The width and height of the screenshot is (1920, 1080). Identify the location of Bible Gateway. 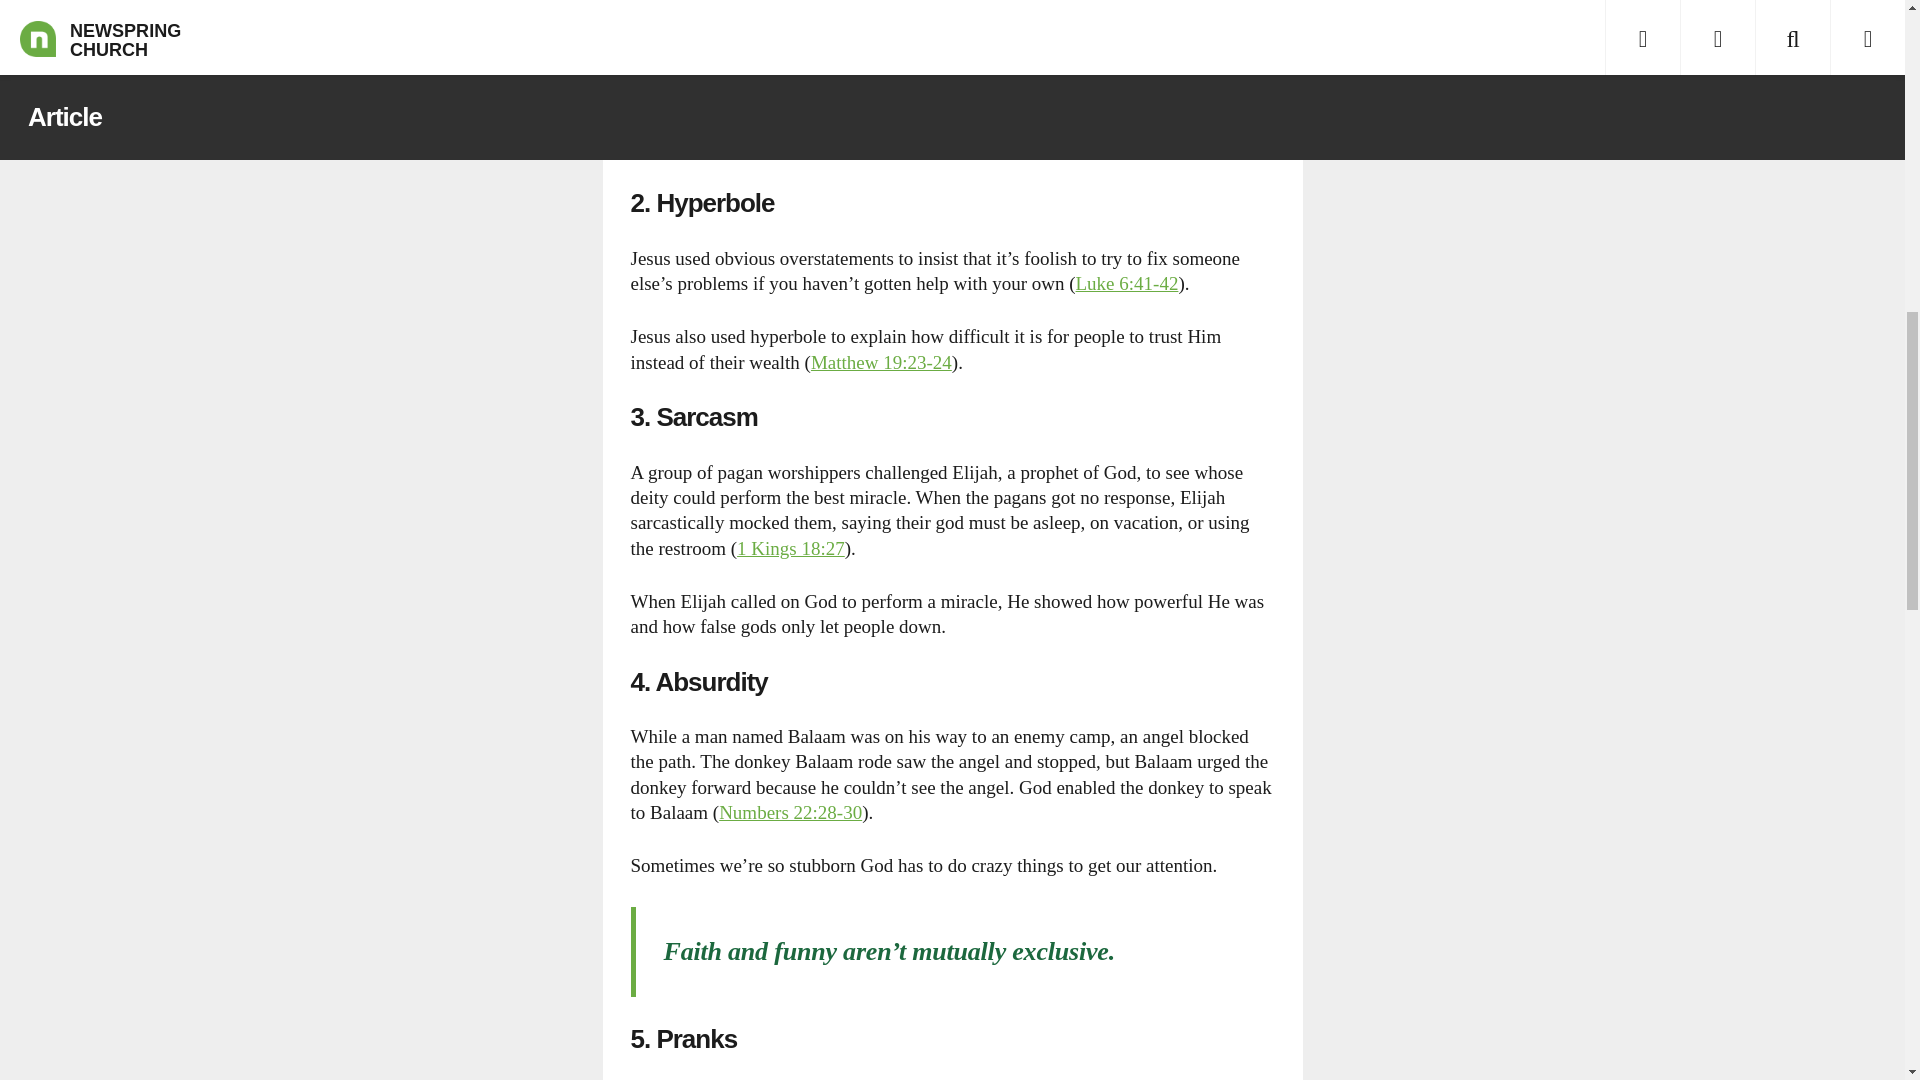
(881, 362).